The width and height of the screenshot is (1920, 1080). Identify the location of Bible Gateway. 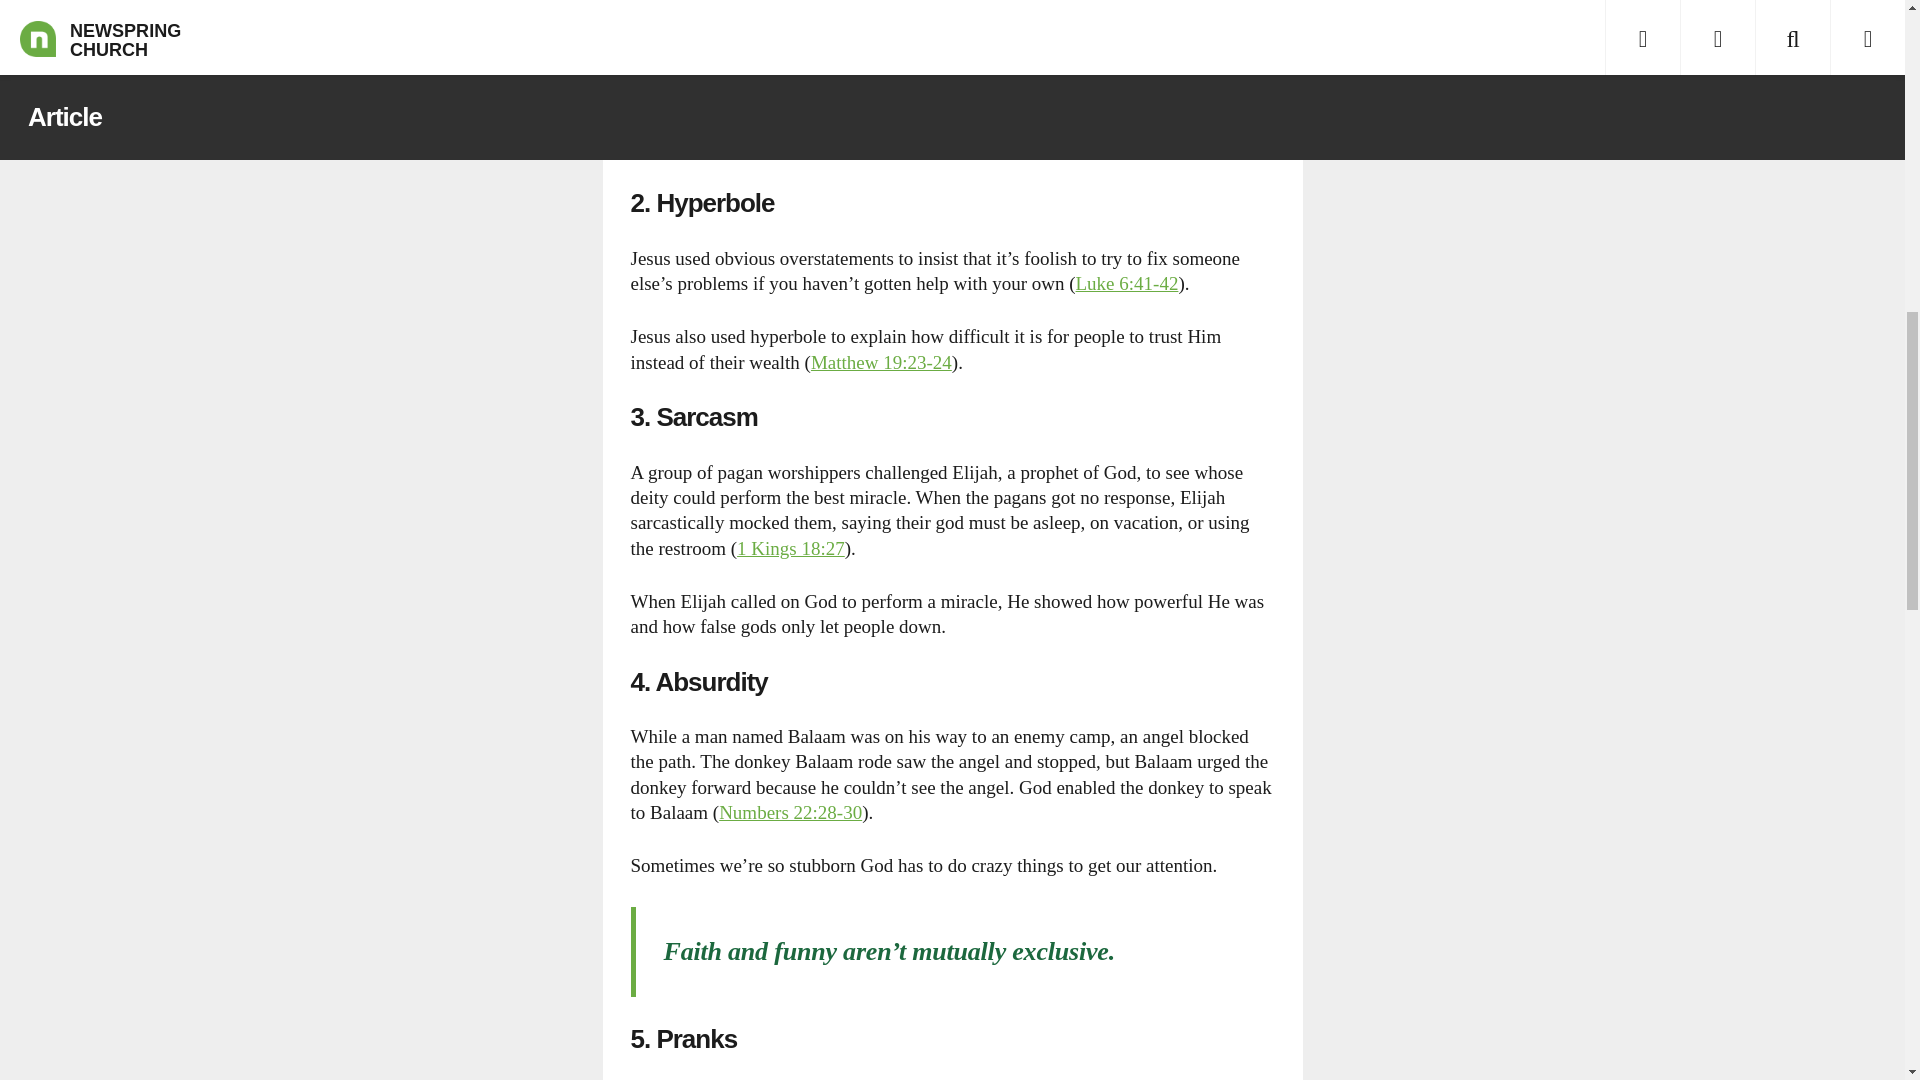
(881, 362).